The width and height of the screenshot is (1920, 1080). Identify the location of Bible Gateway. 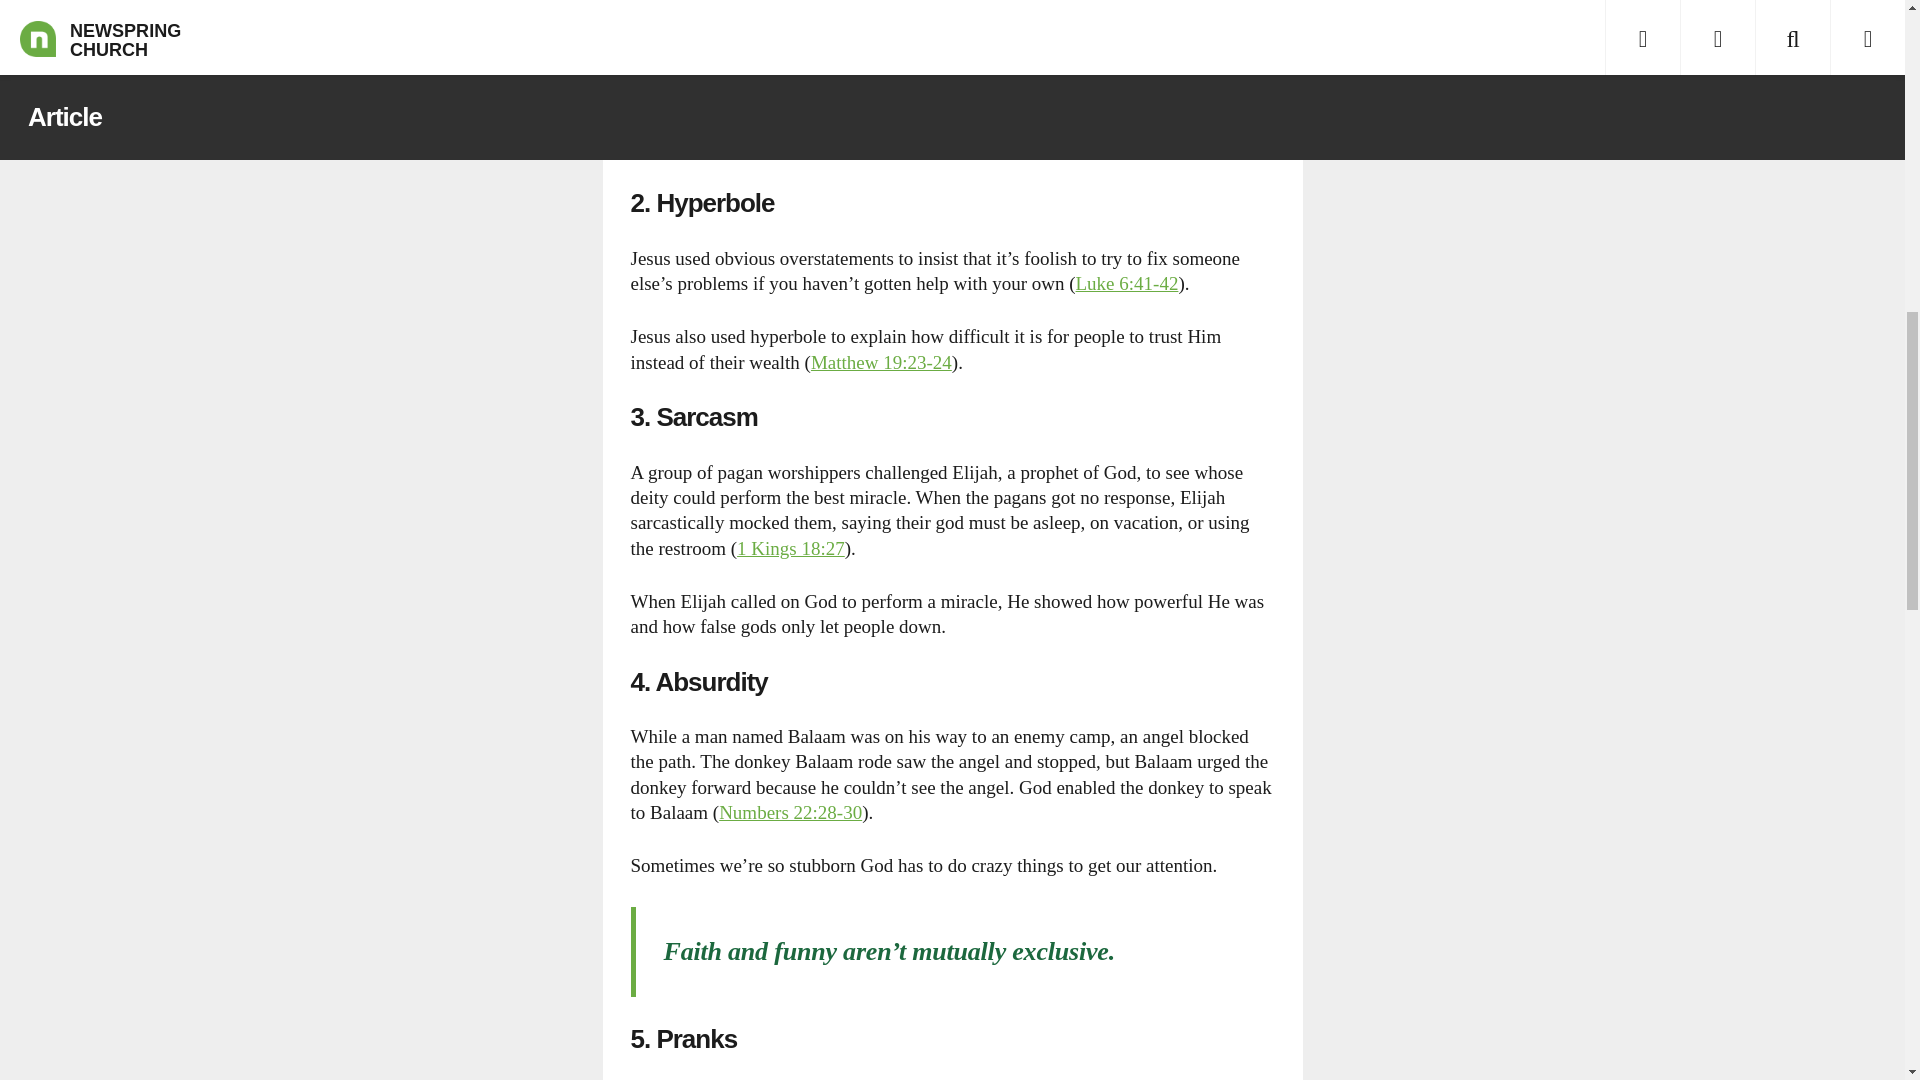
(881, 362).